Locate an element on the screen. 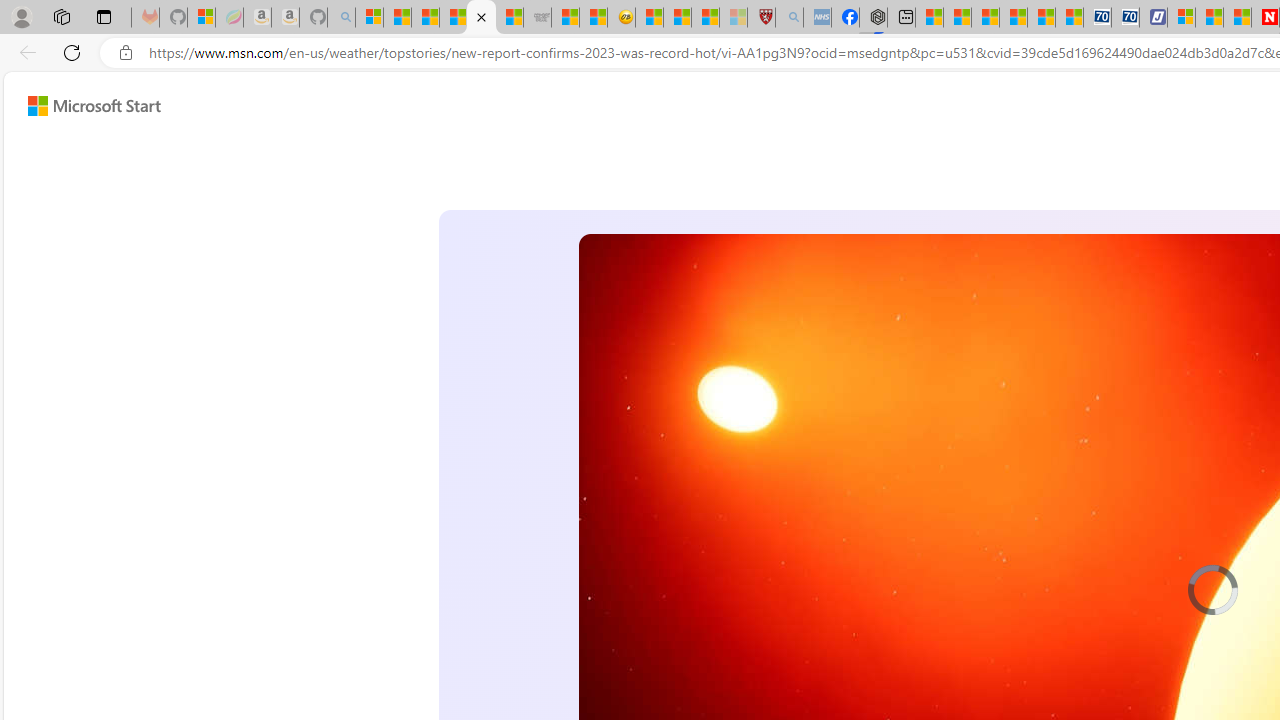 The height and width of the screenshot is (720, 1280). Cheap Hotels - Save70.com is located at coordinates (1126, 18).